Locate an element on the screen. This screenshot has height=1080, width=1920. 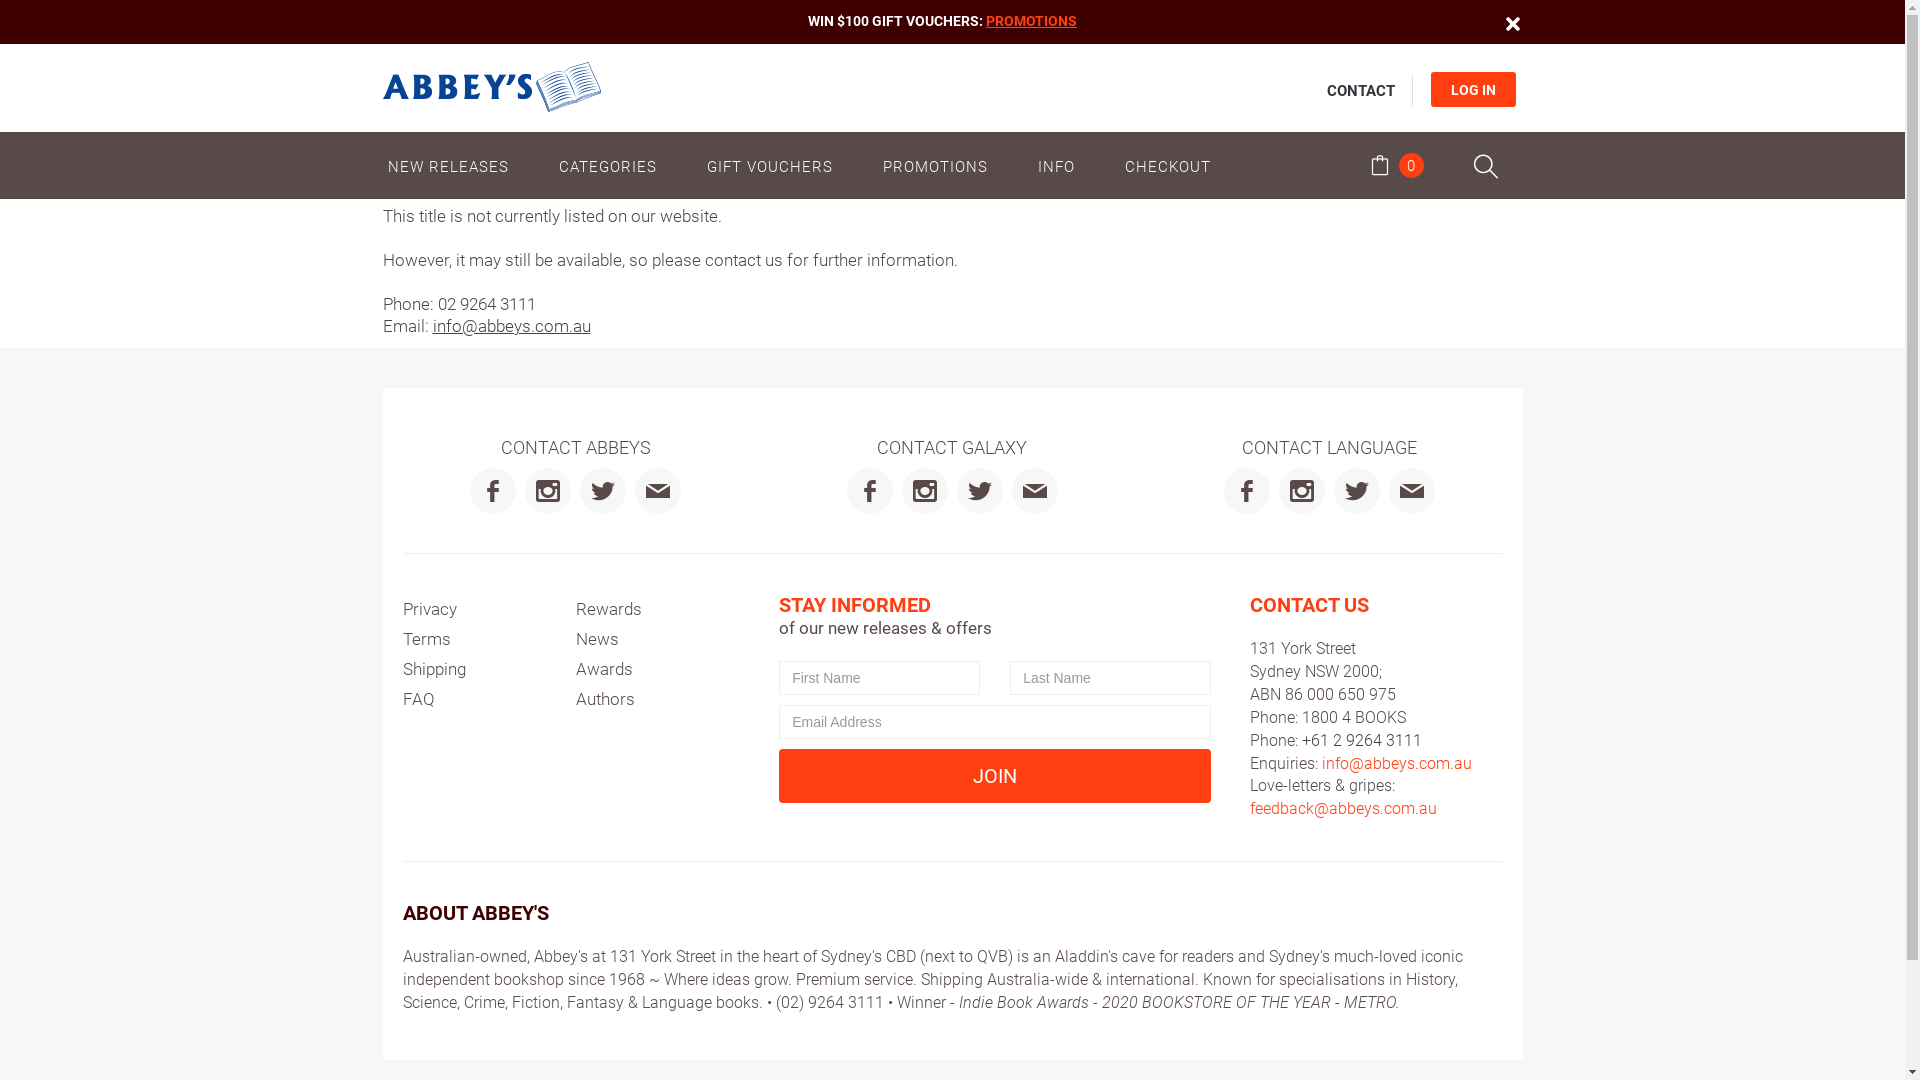
Awards is located at coordinates (604, 669).